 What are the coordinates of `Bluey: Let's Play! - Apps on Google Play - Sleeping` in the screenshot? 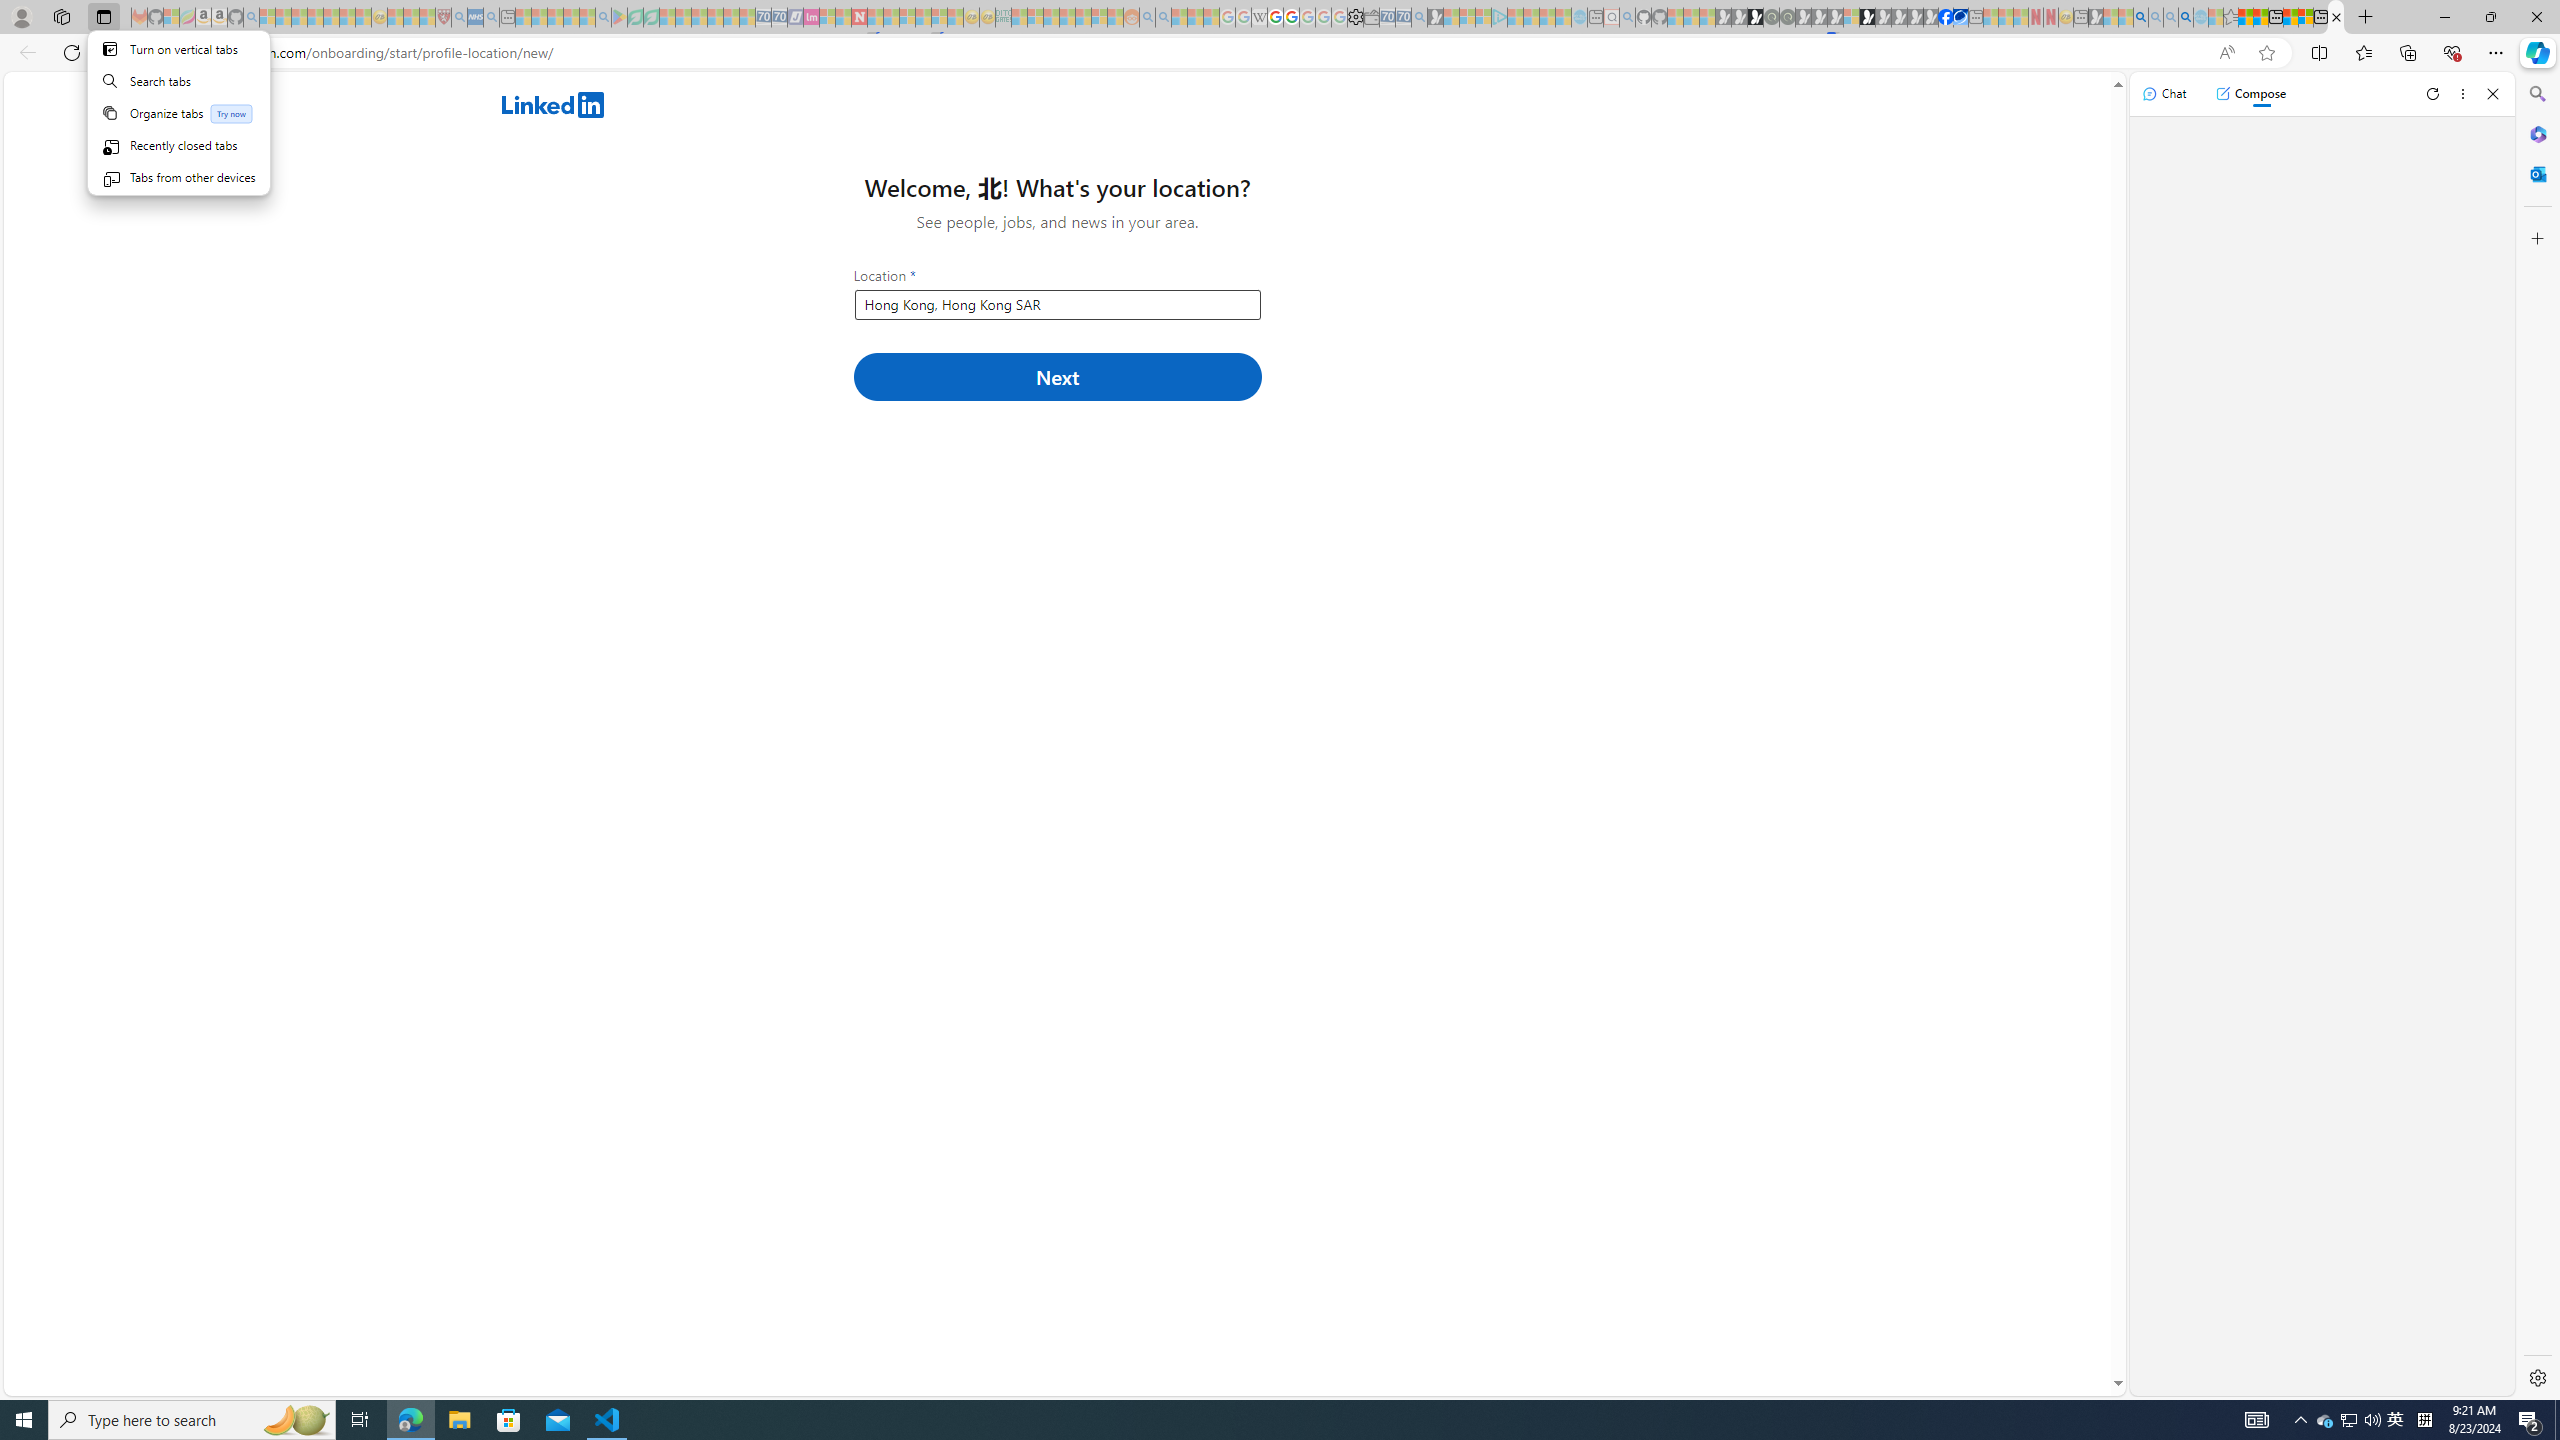 It's located at (619, 17).